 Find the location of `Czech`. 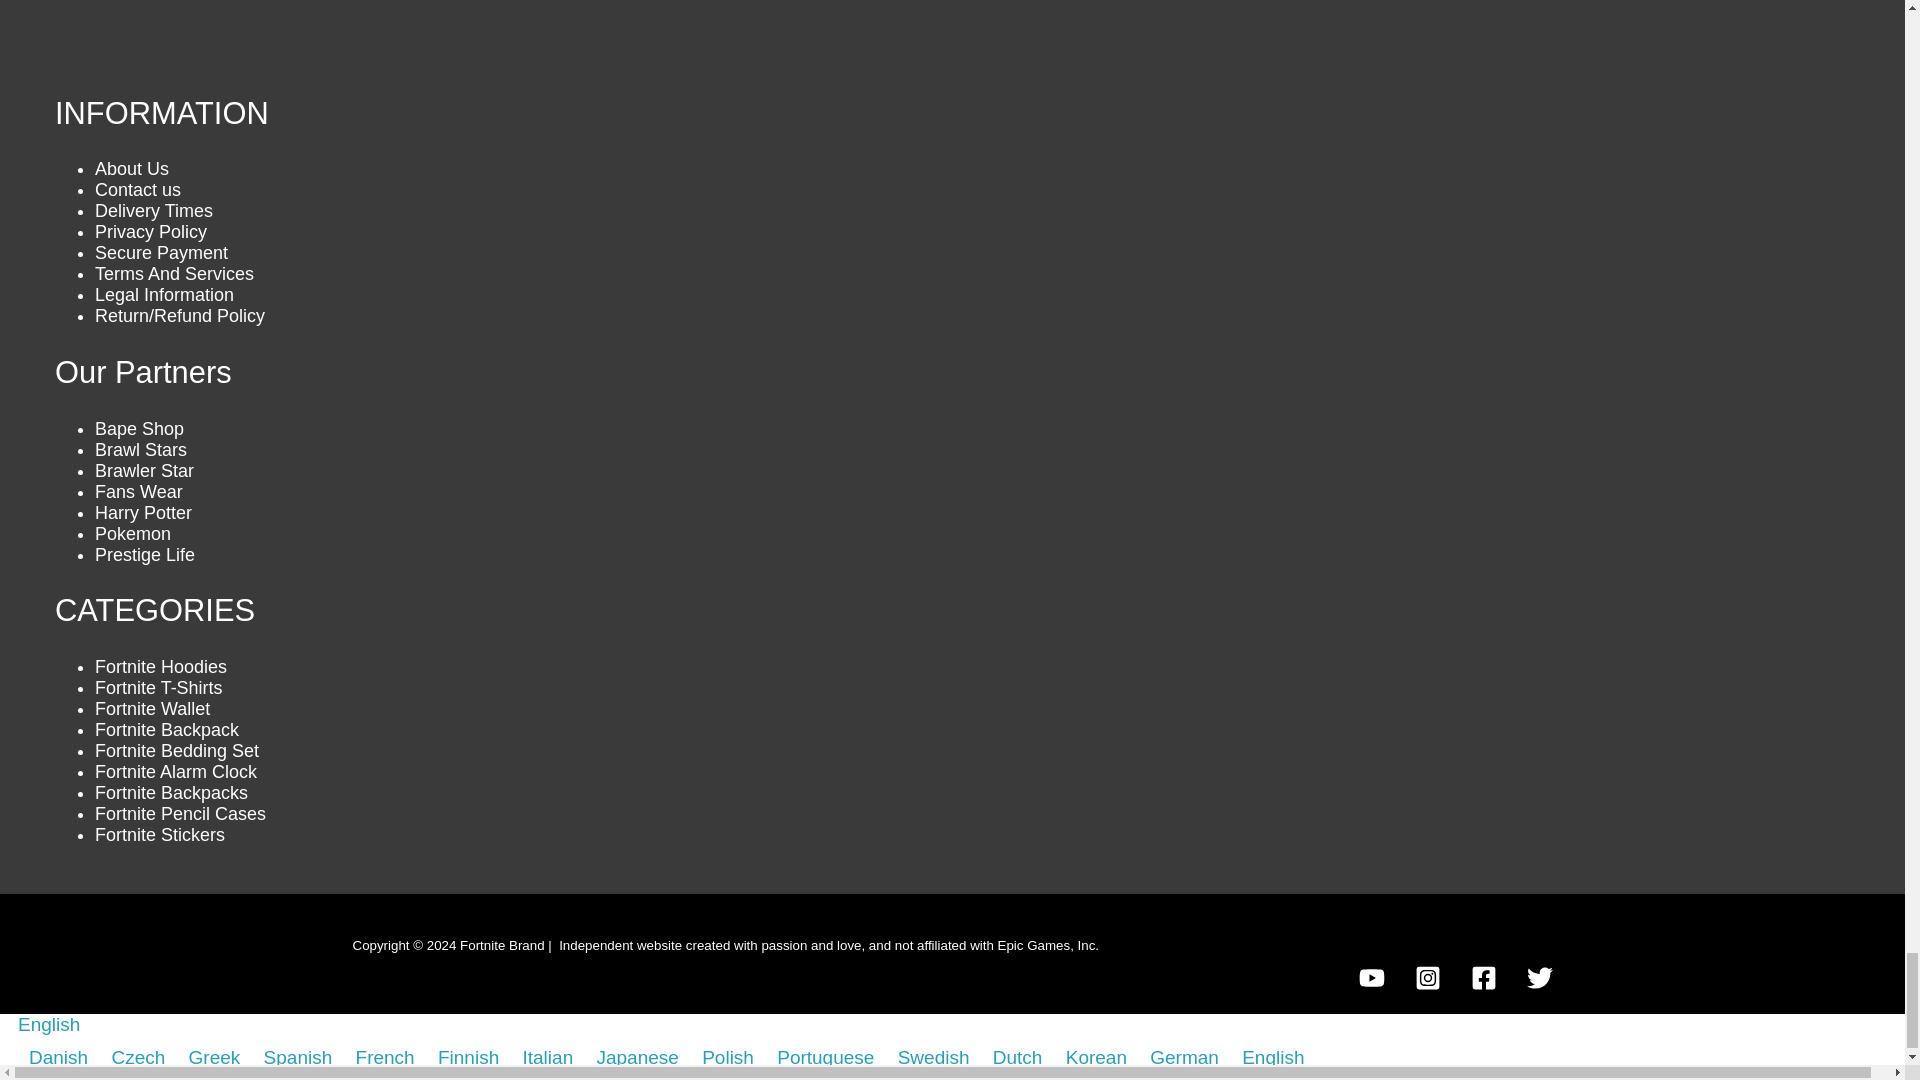

Czech is located at coordinates (131, 1057).